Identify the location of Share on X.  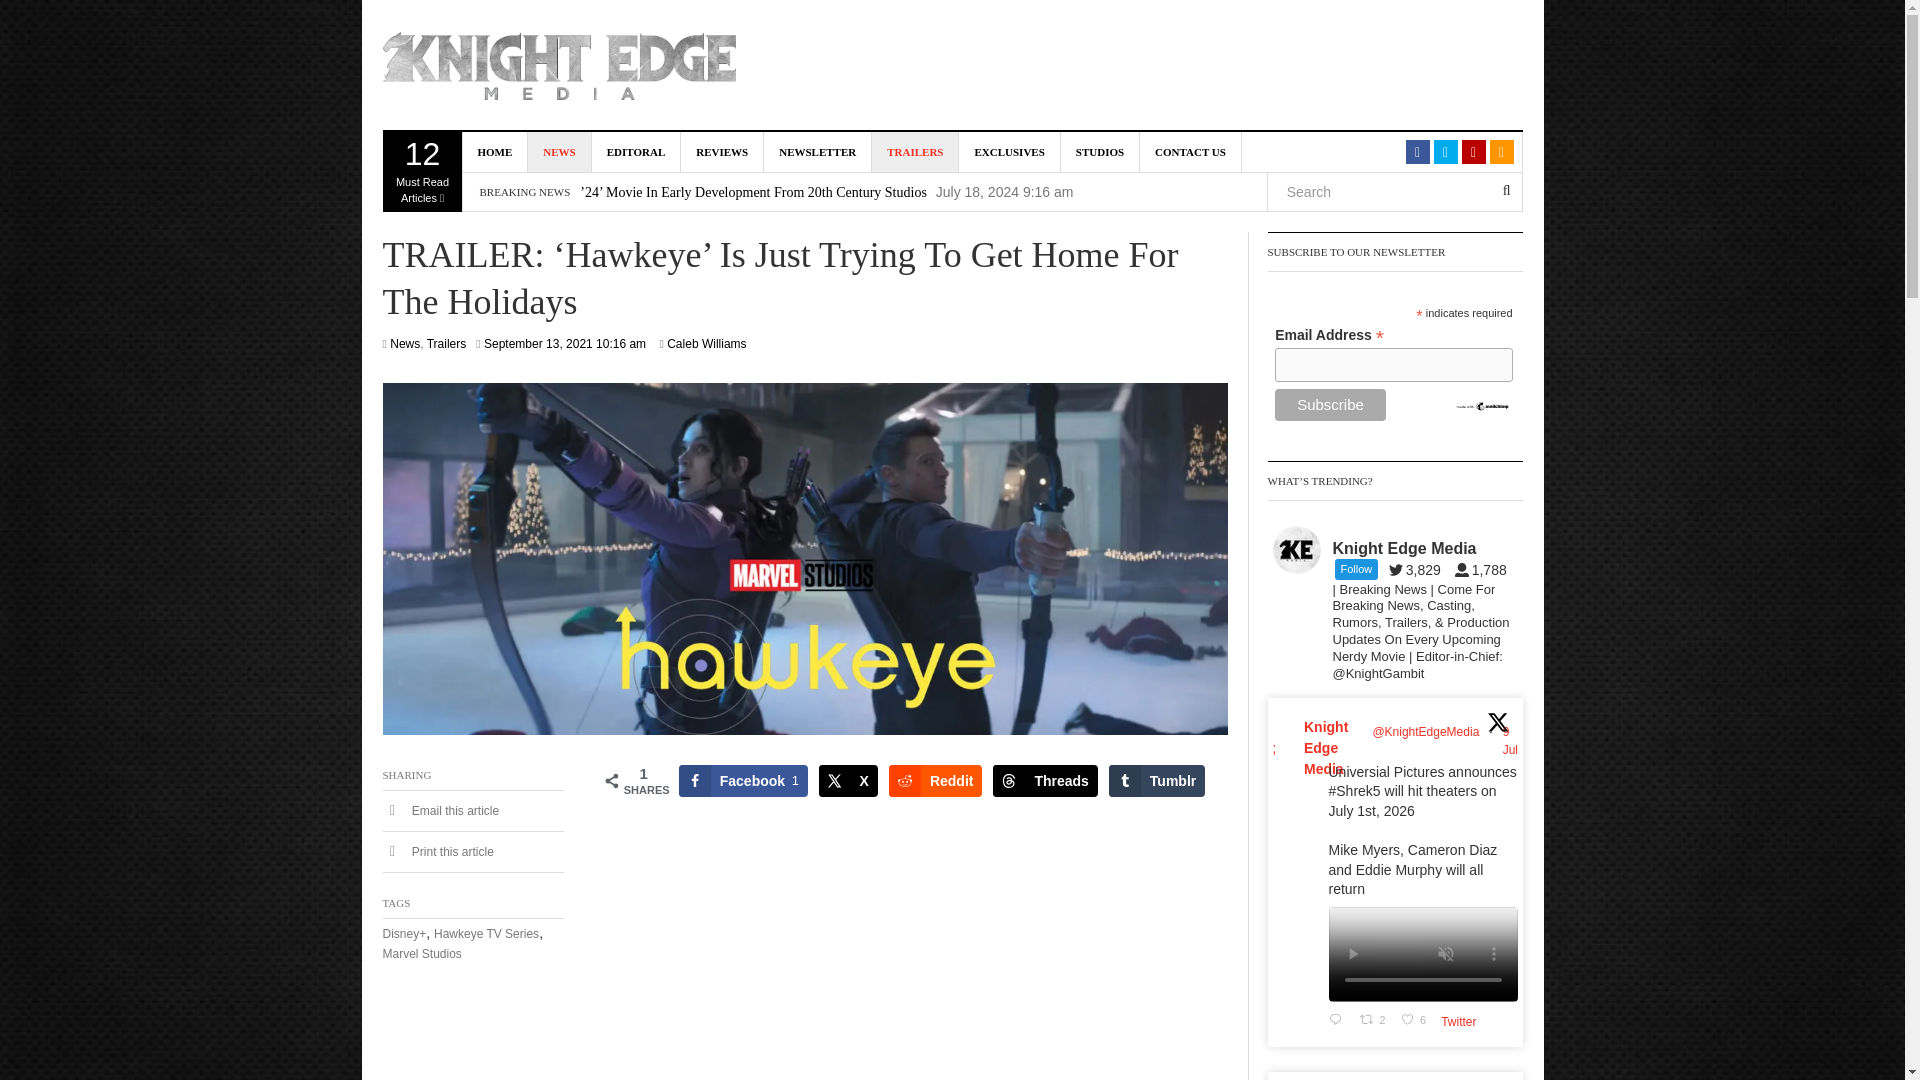
(848, 780).